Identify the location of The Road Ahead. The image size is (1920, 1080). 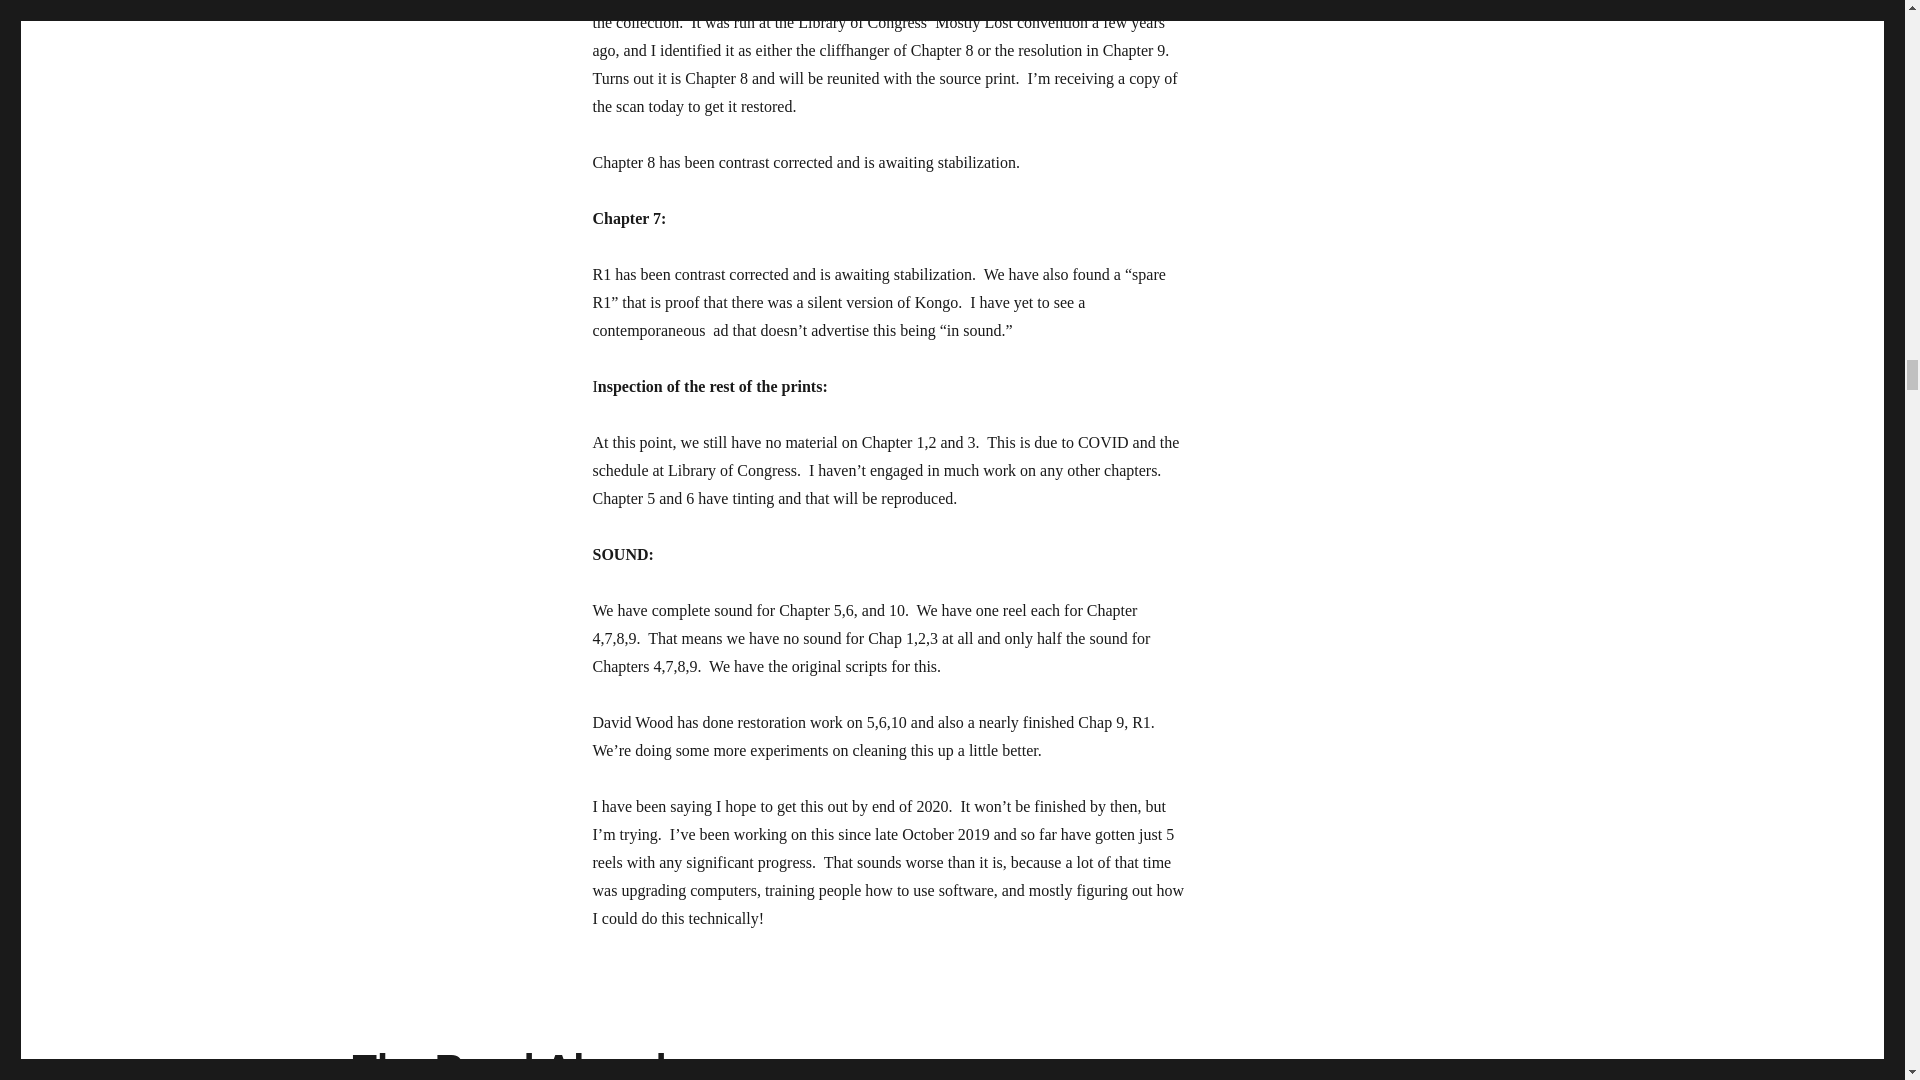
(508, 1063).